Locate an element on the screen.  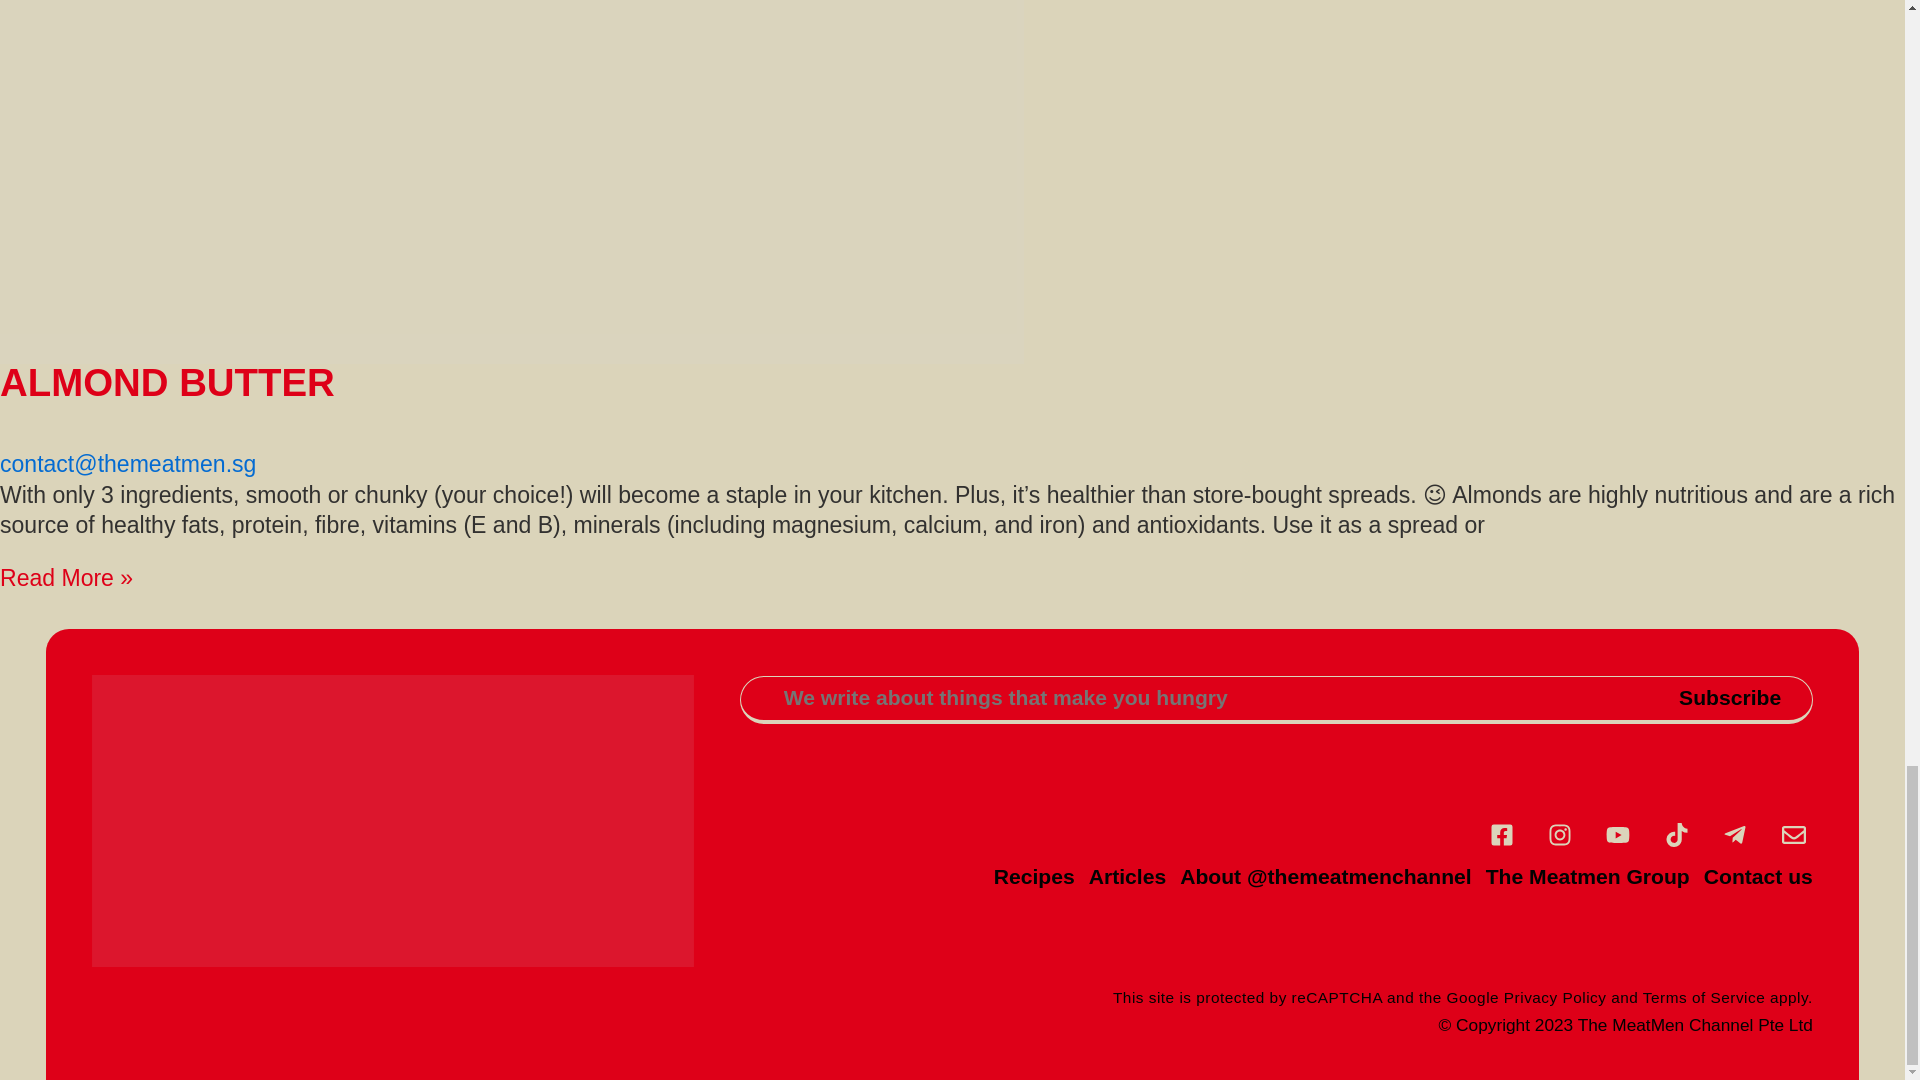
Recipes is located at coordinates (1034, 876).